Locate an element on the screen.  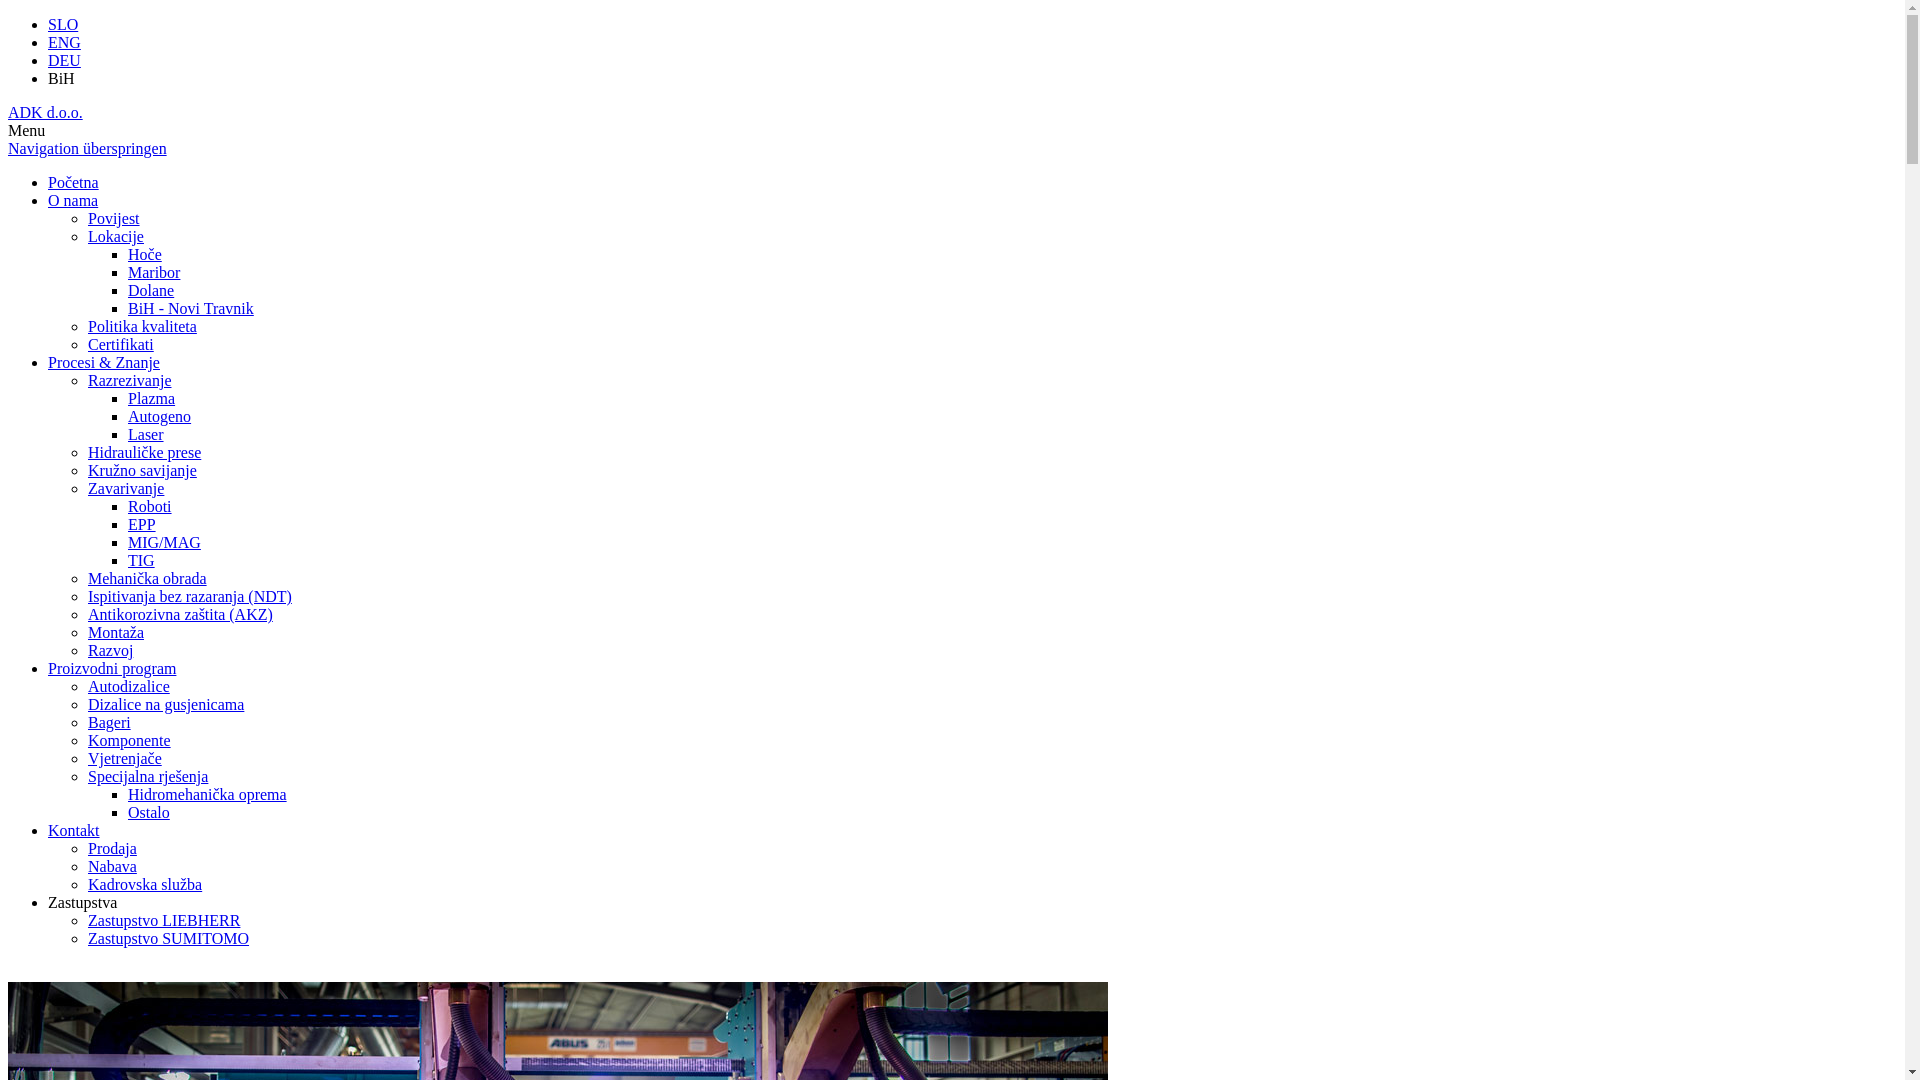
Autogeno is located at coordinates (160, 416).